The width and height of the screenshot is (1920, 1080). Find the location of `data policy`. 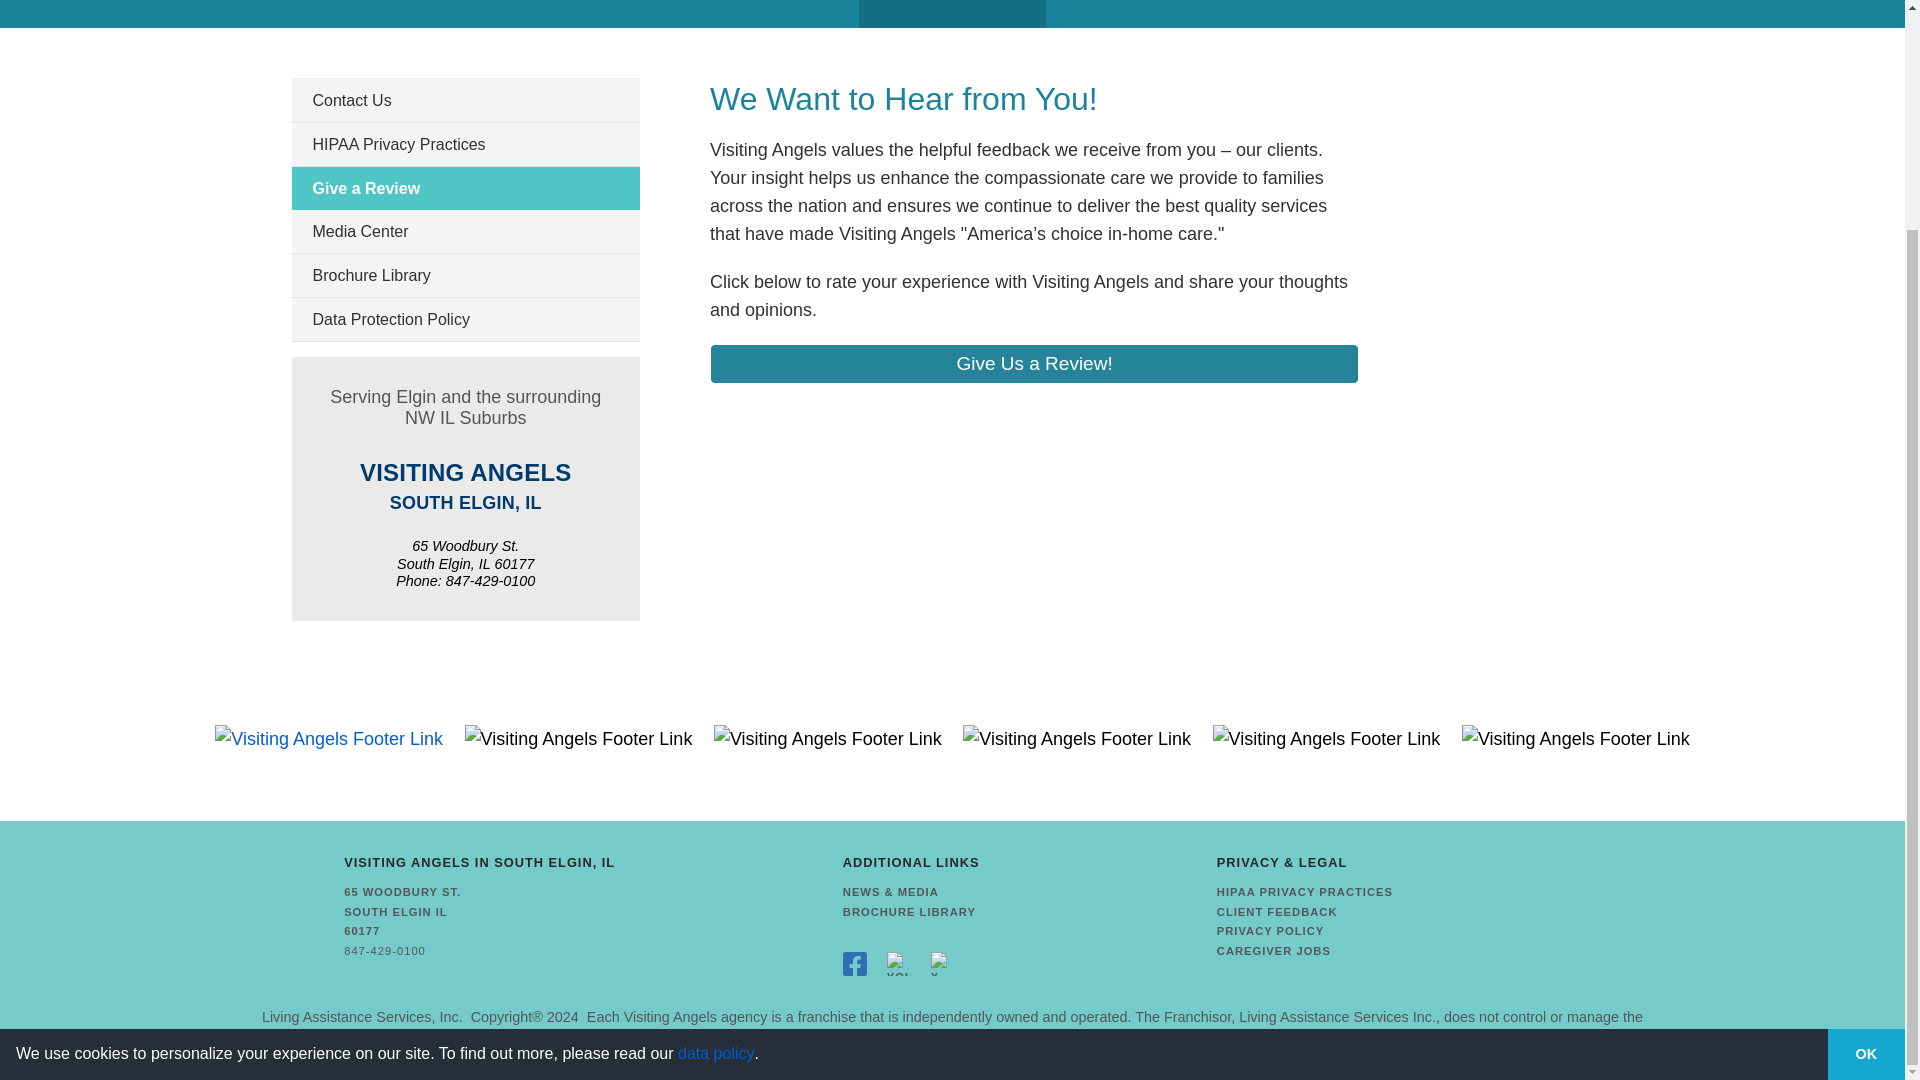

data policy is located at coordinates (716, 775).